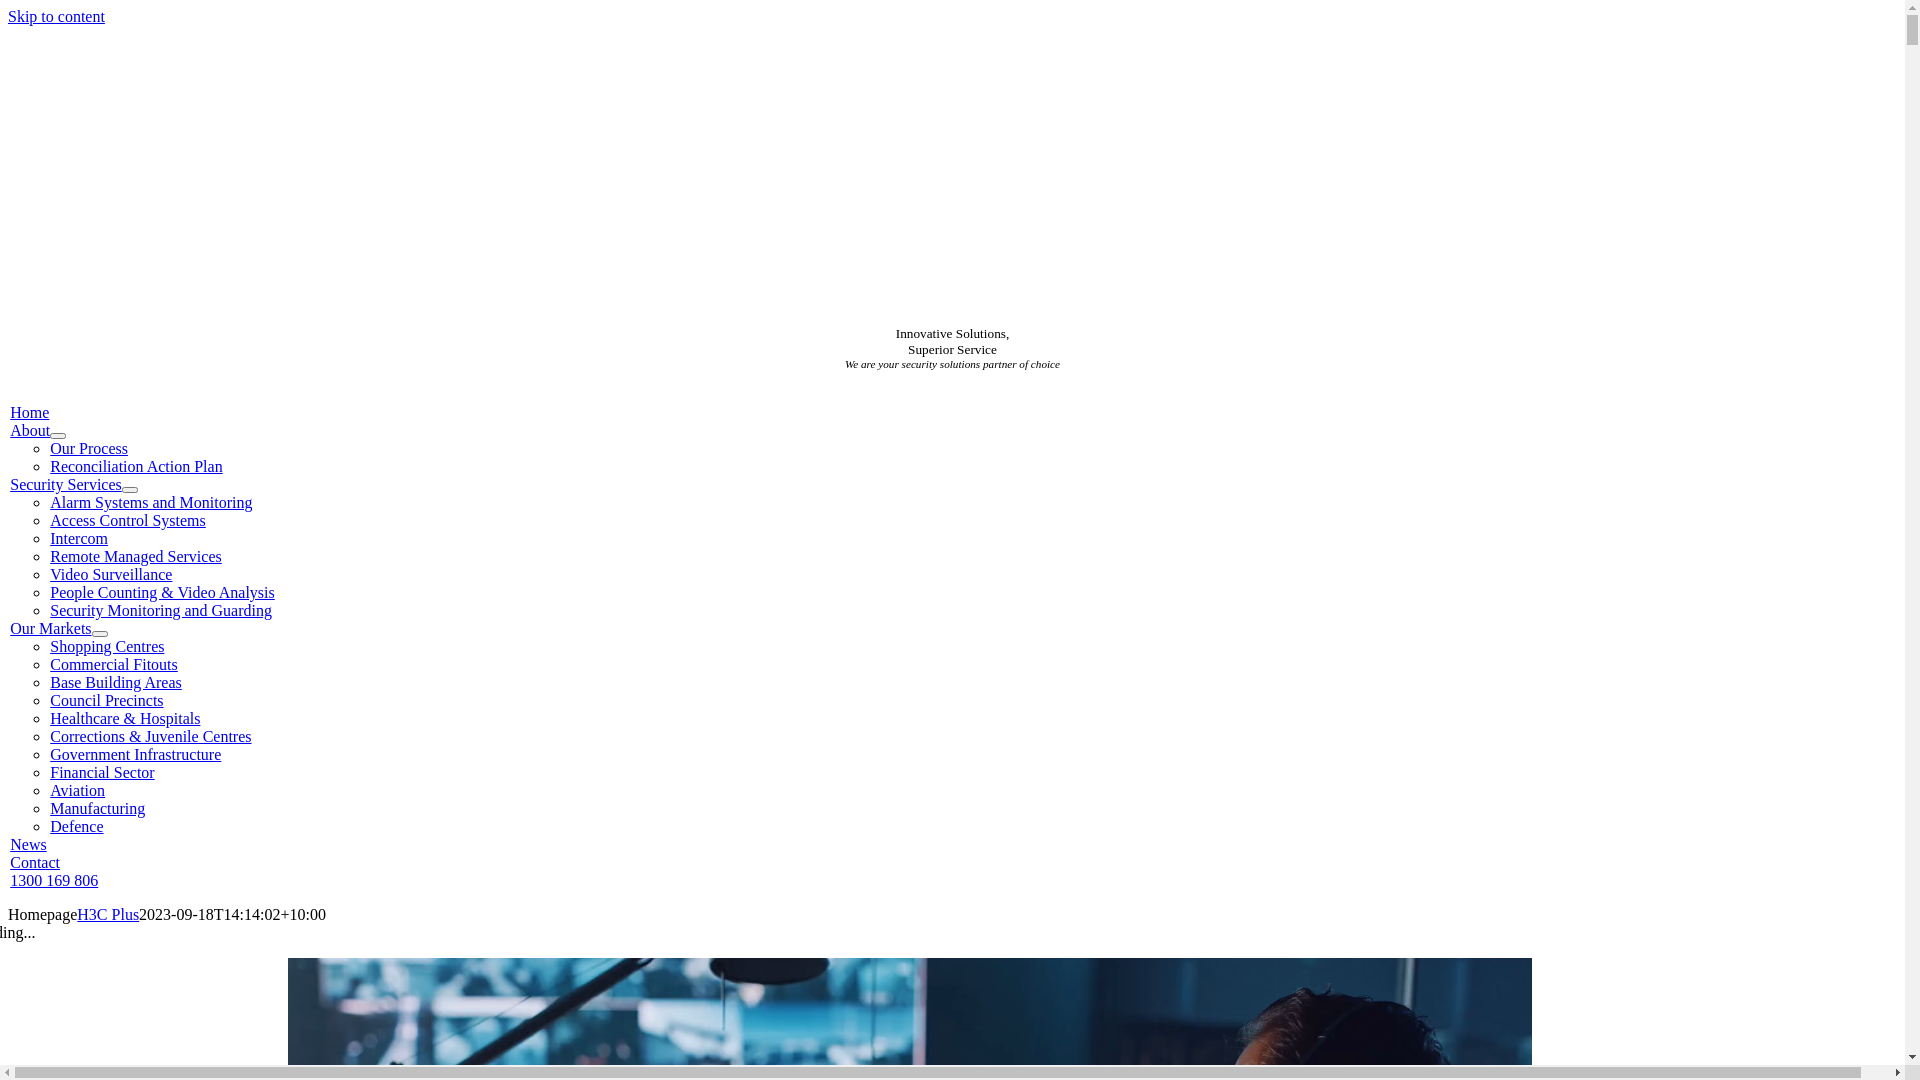  I want to click on Skip to content, so click(56, 16).